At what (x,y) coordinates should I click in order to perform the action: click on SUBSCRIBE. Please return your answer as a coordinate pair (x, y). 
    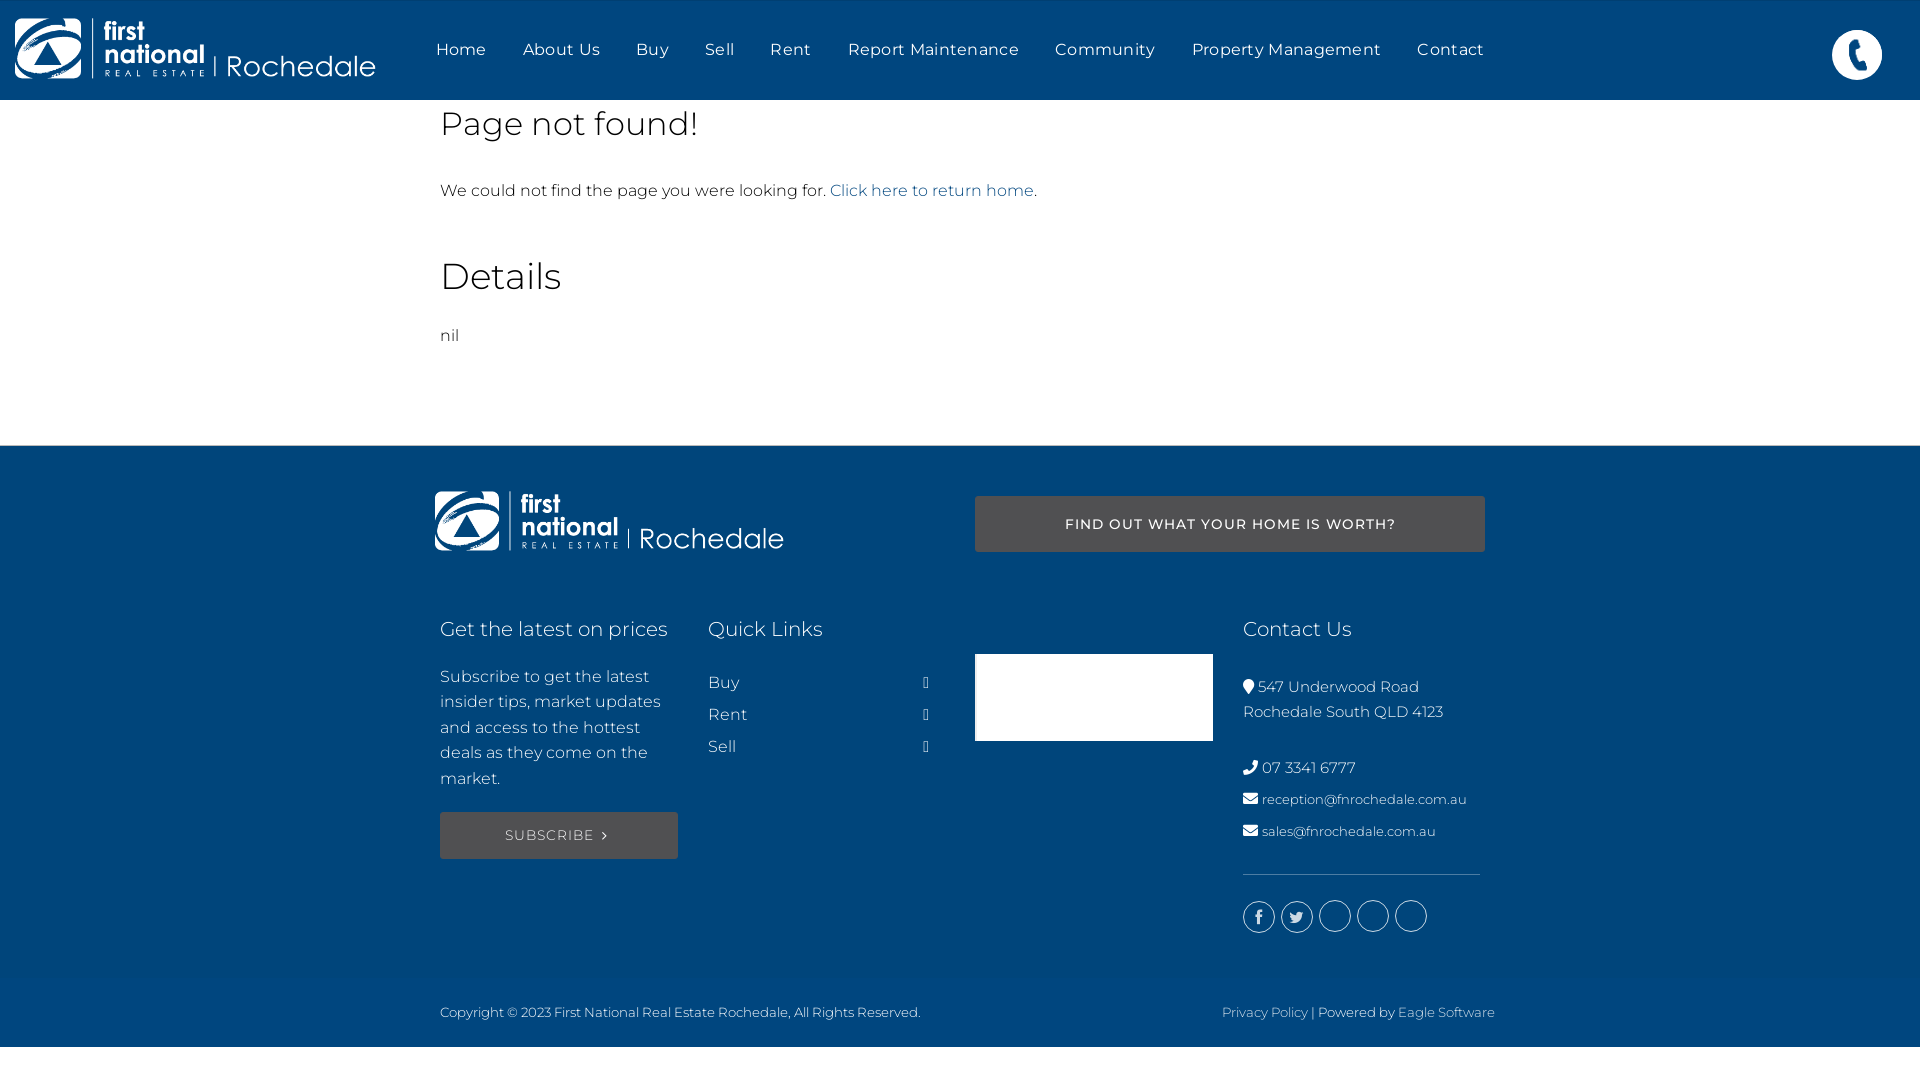
    Looking at the image, I should click on (559, 836).